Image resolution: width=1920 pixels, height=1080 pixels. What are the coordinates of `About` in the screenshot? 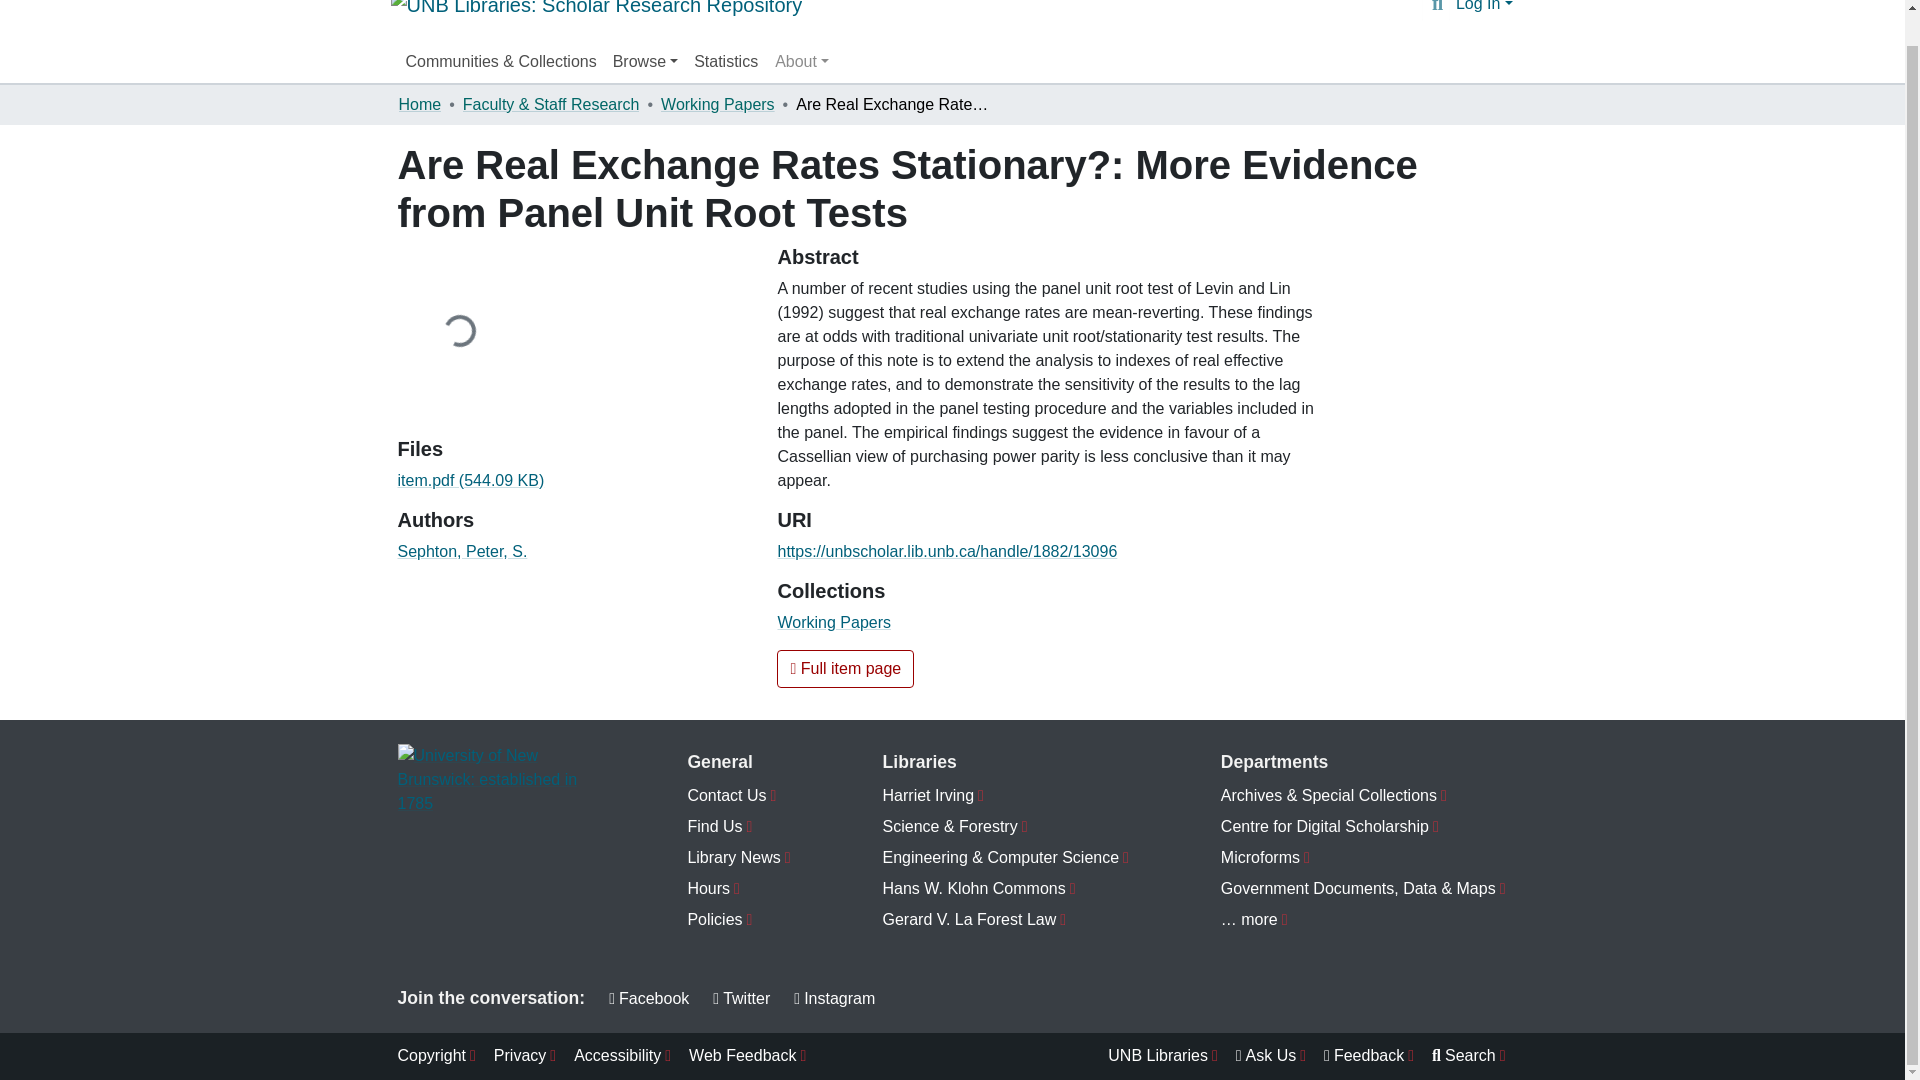 It's located at (802, 62).